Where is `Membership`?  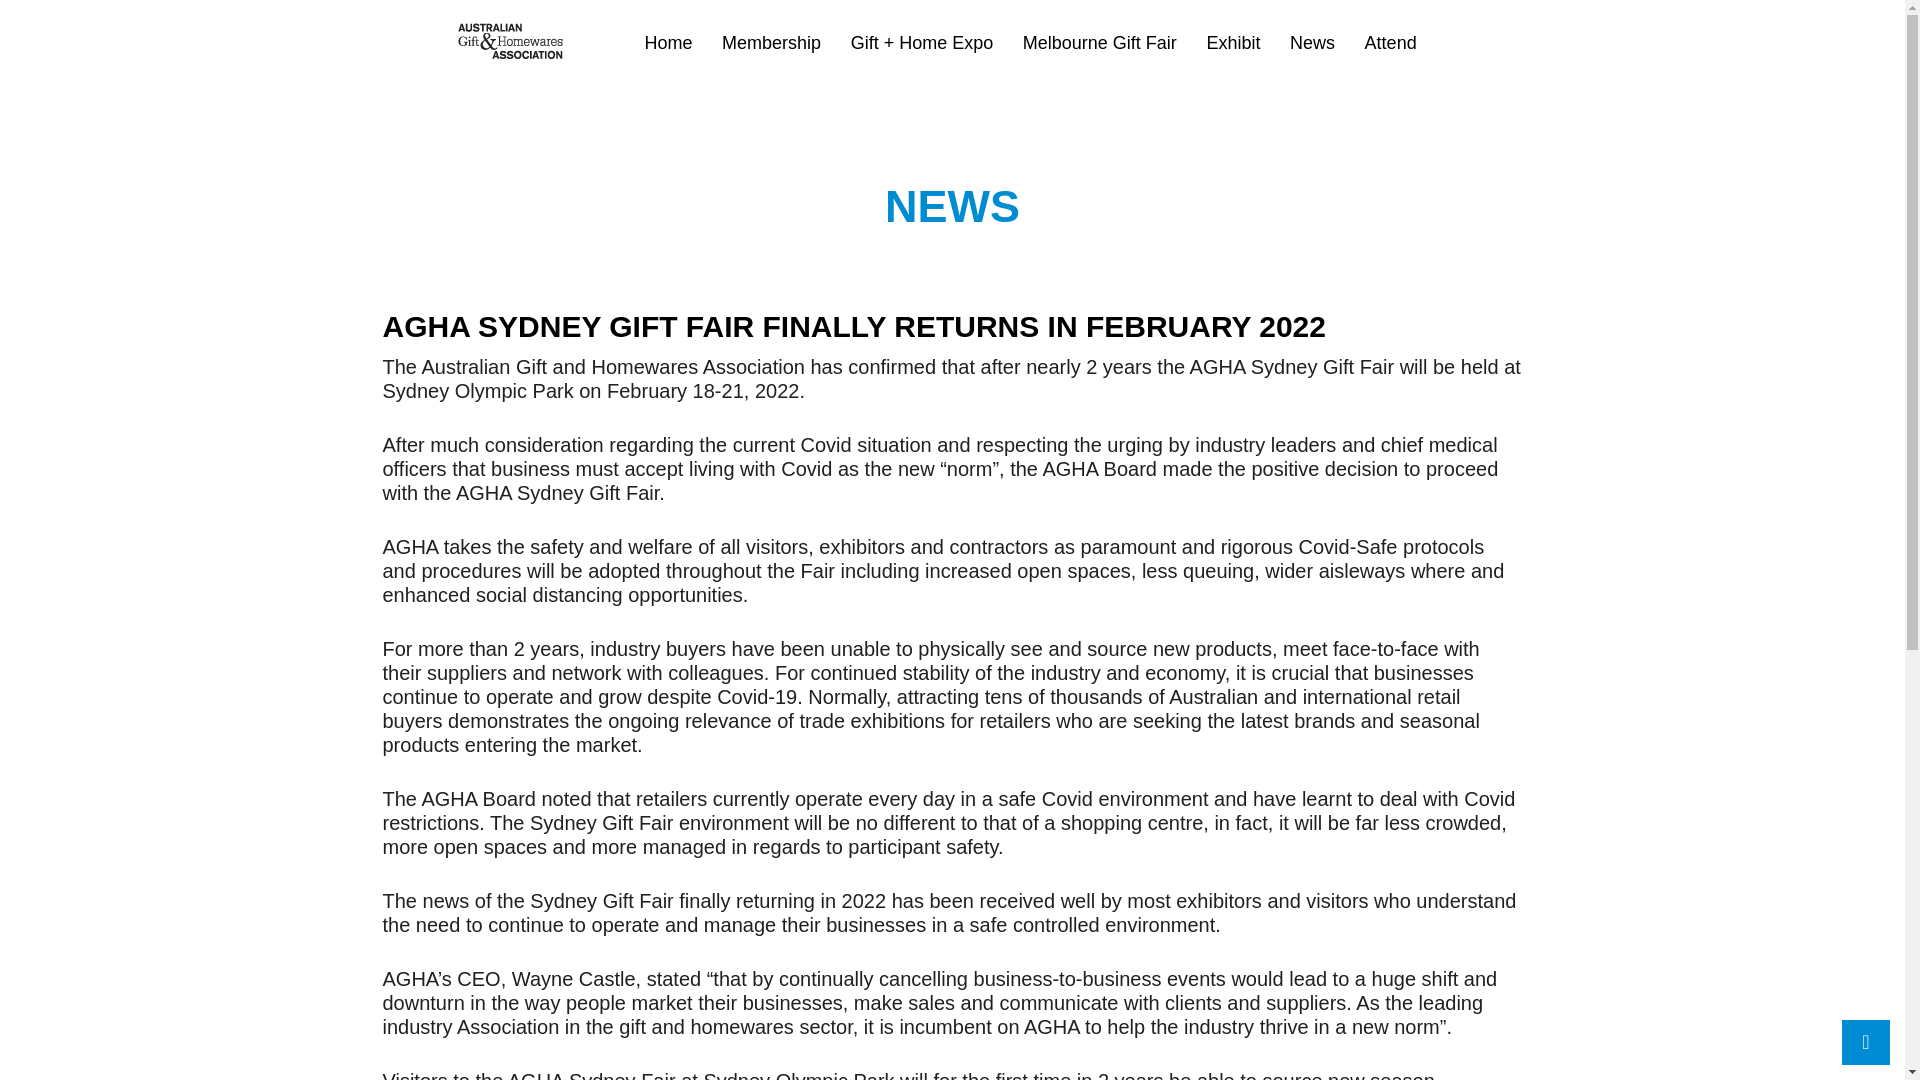 Membership is located at coordinates (771, 44).